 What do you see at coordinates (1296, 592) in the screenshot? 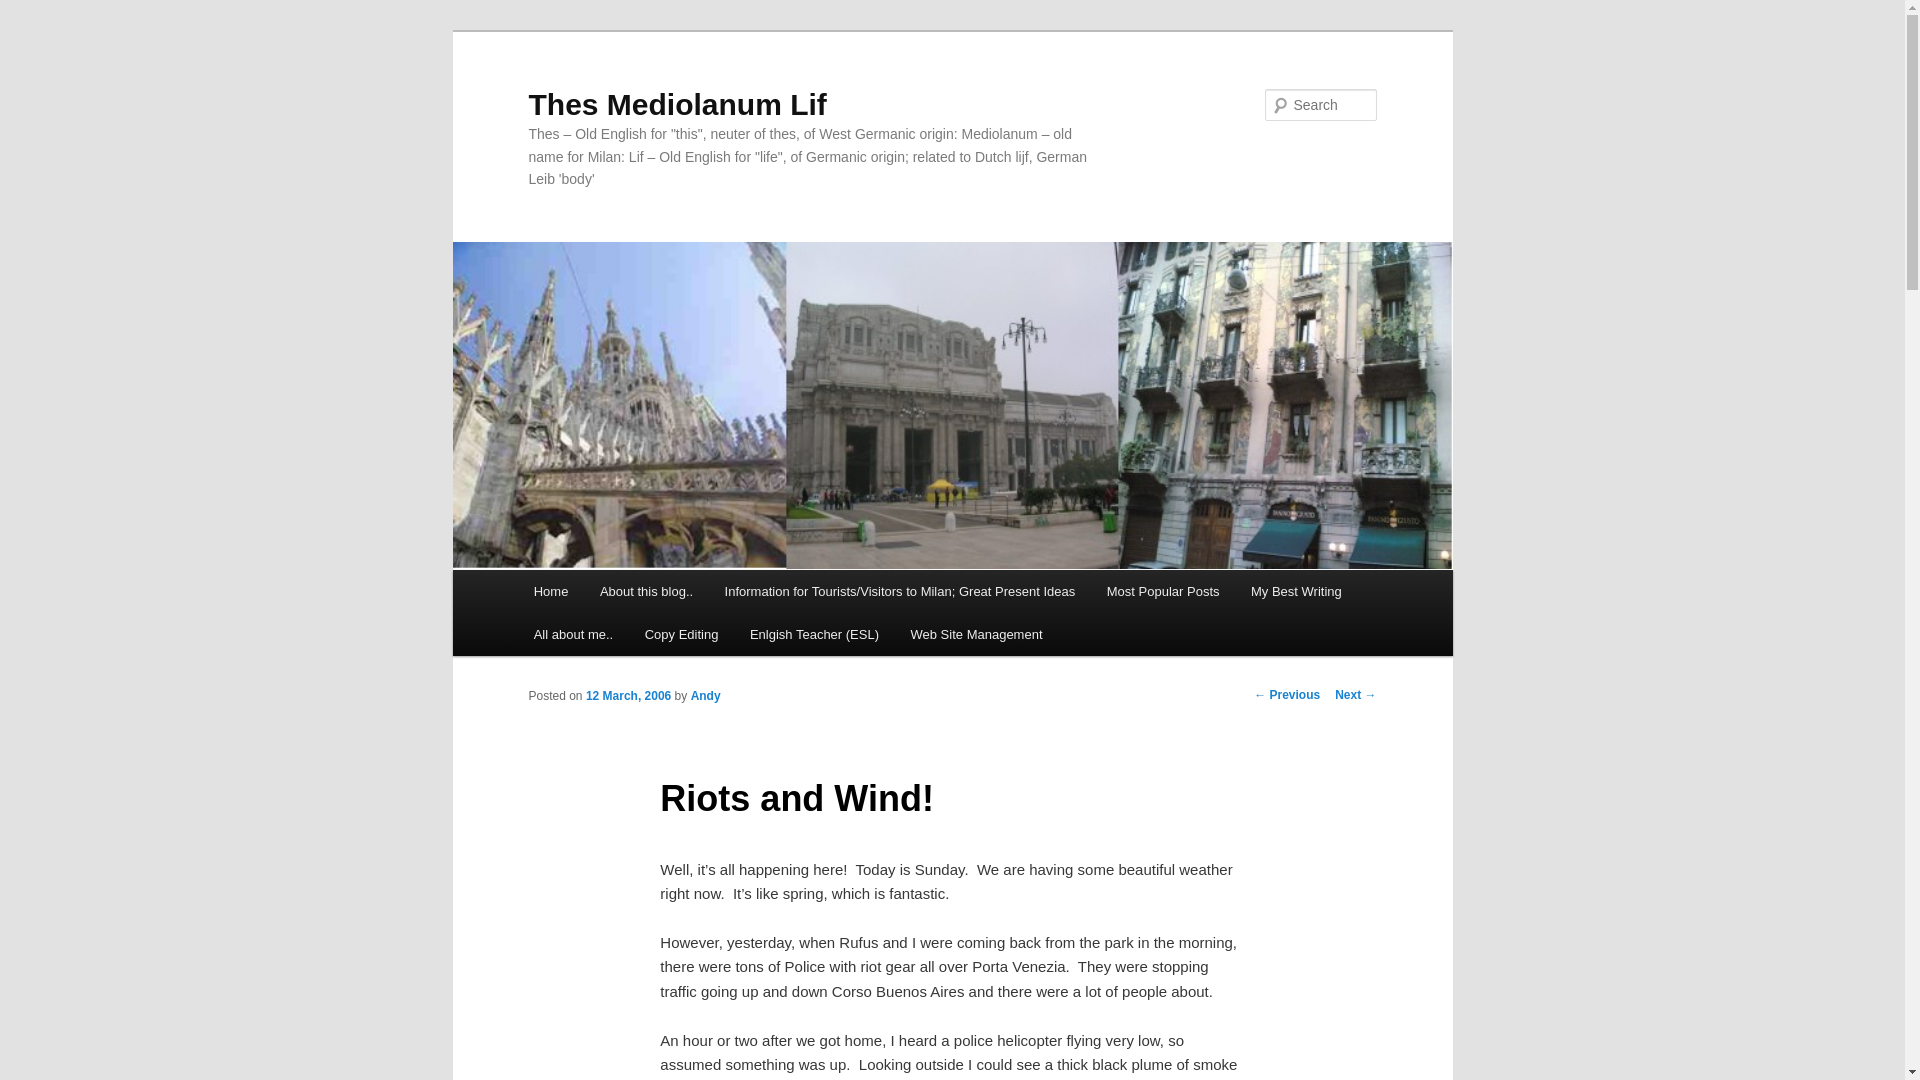
I see `My Best Writing` at bounding box center [1296, 592].